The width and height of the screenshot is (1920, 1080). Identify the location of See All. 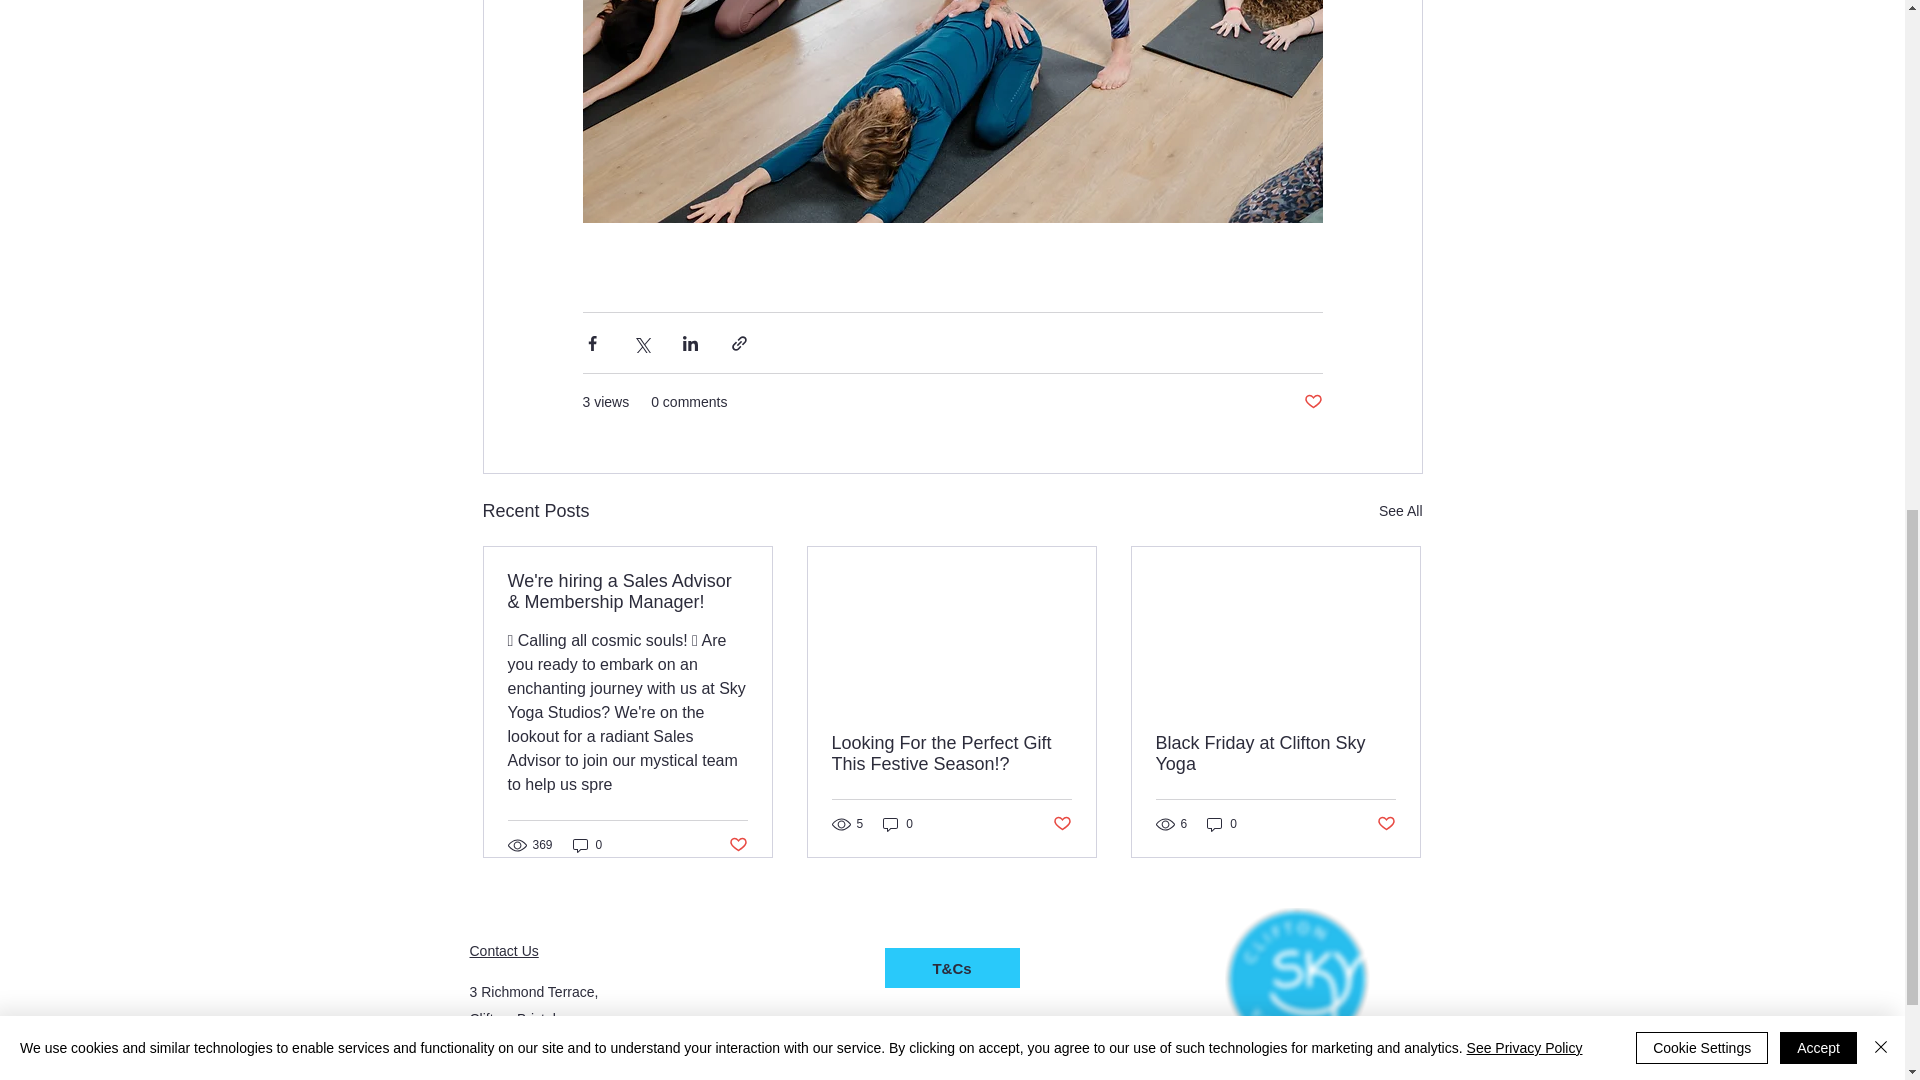
(1400, 510).